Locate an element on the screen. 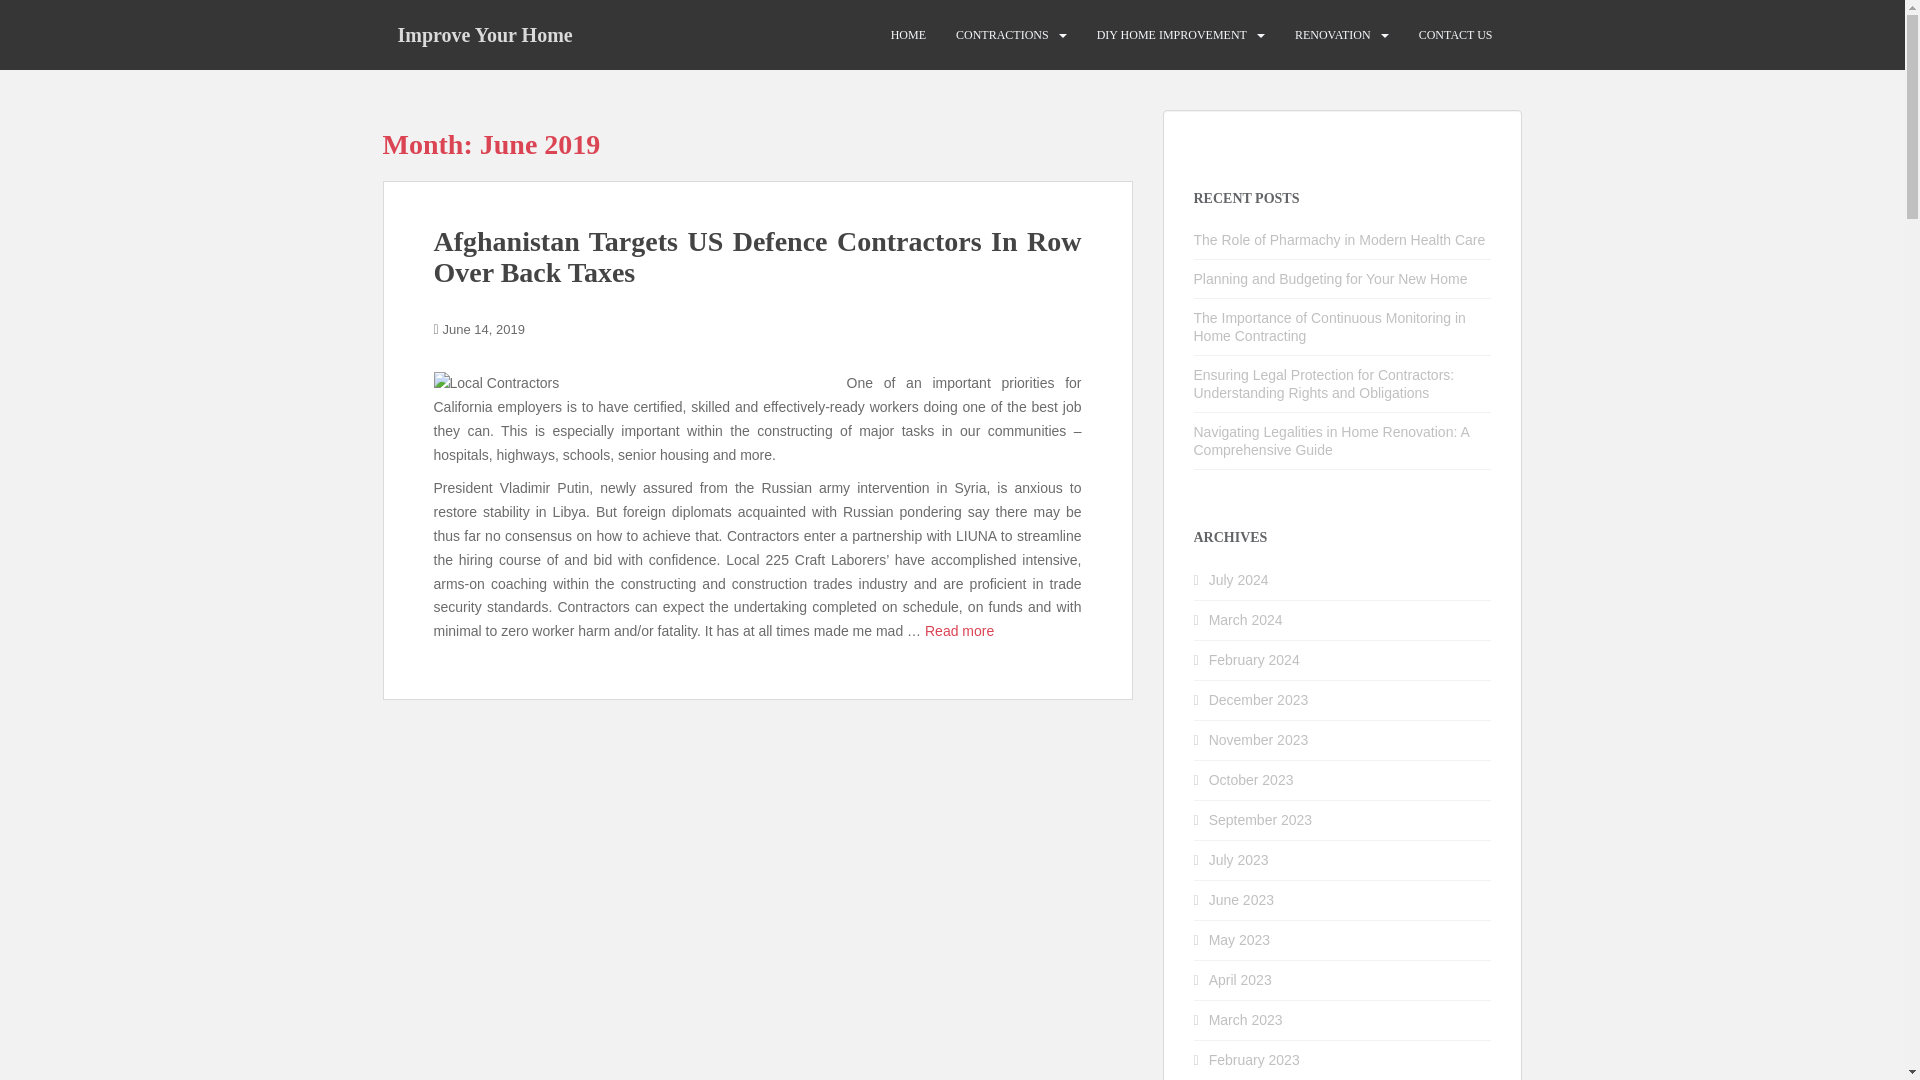 The height and width of the screenshot is (1080, 1920). Planning and Budgeting for Your New Home is located at coordinates (1331, 279).